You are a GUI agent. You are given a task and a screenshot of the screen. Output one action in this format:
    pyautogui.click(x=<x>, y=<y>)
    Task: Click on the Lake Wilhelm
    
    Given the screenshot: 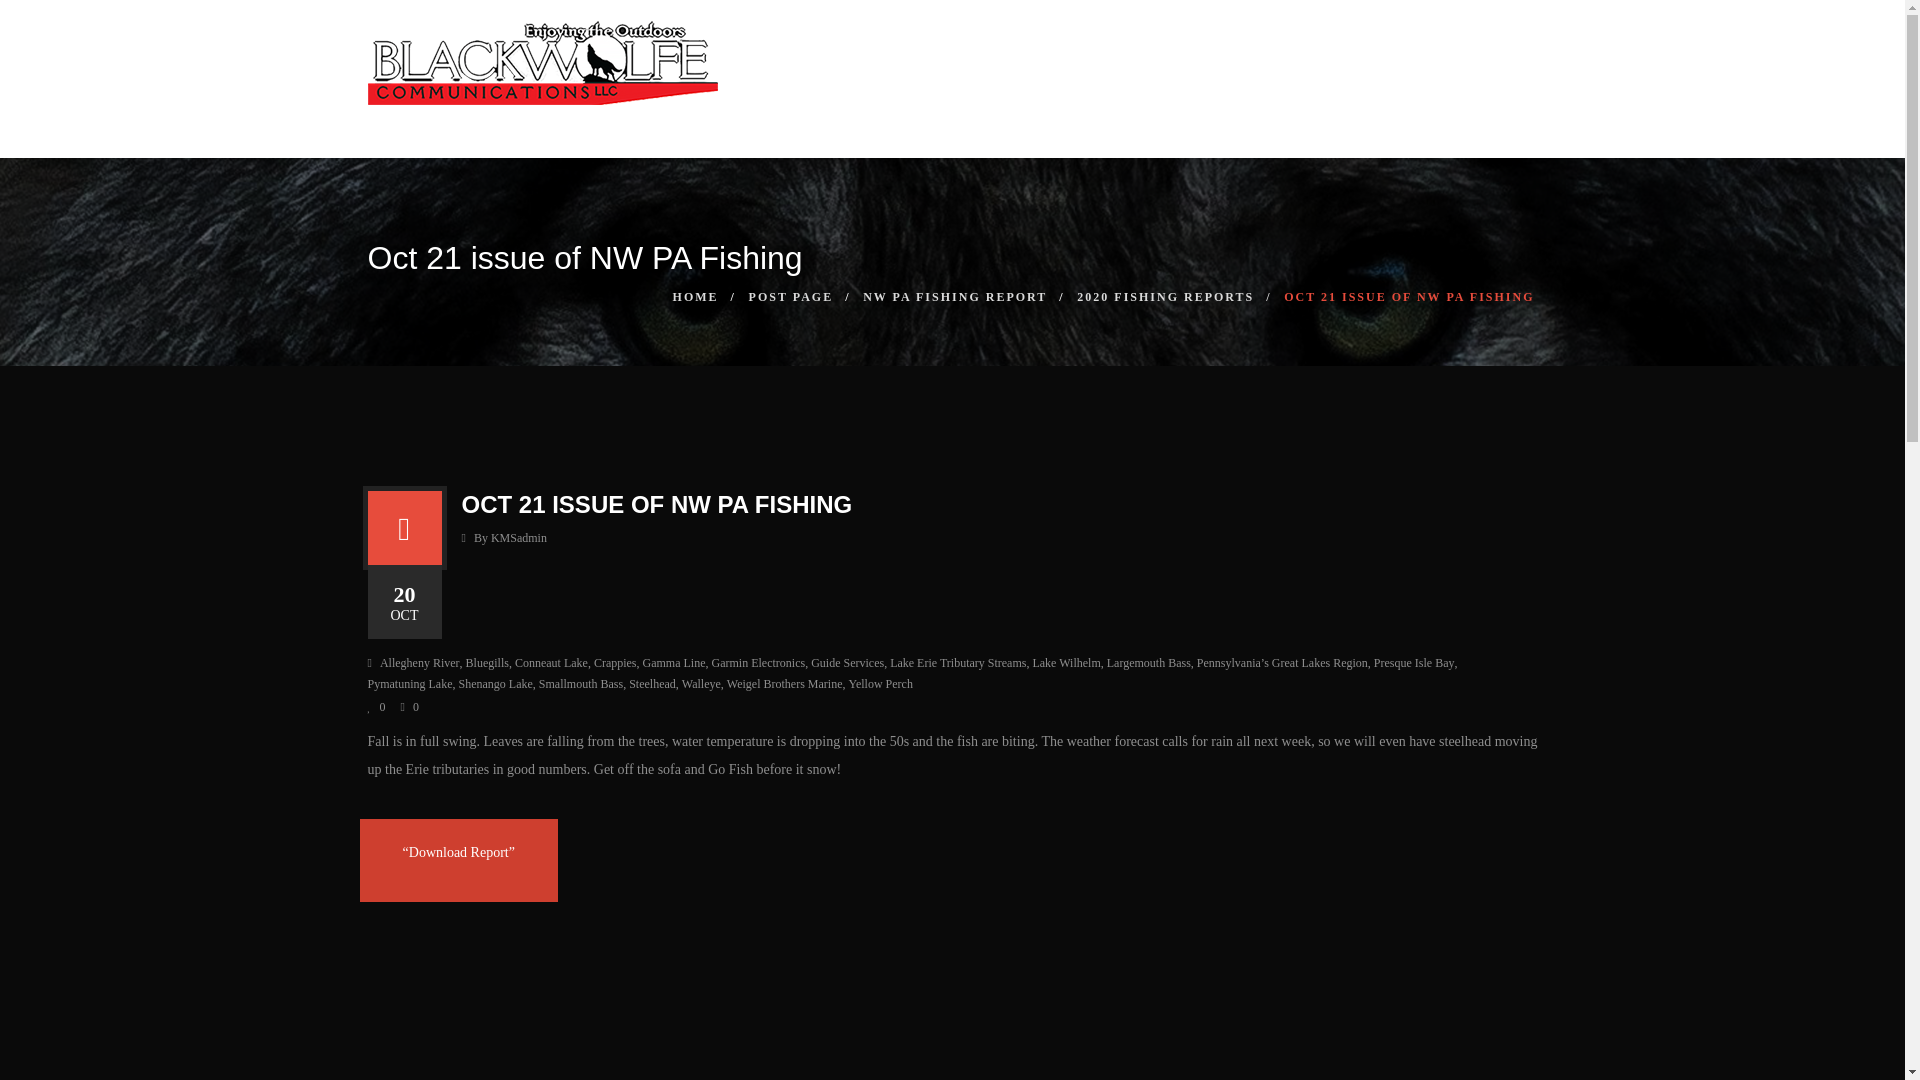 What is the action you would take?
    pyautogui.click(x=1066, y=663)
    